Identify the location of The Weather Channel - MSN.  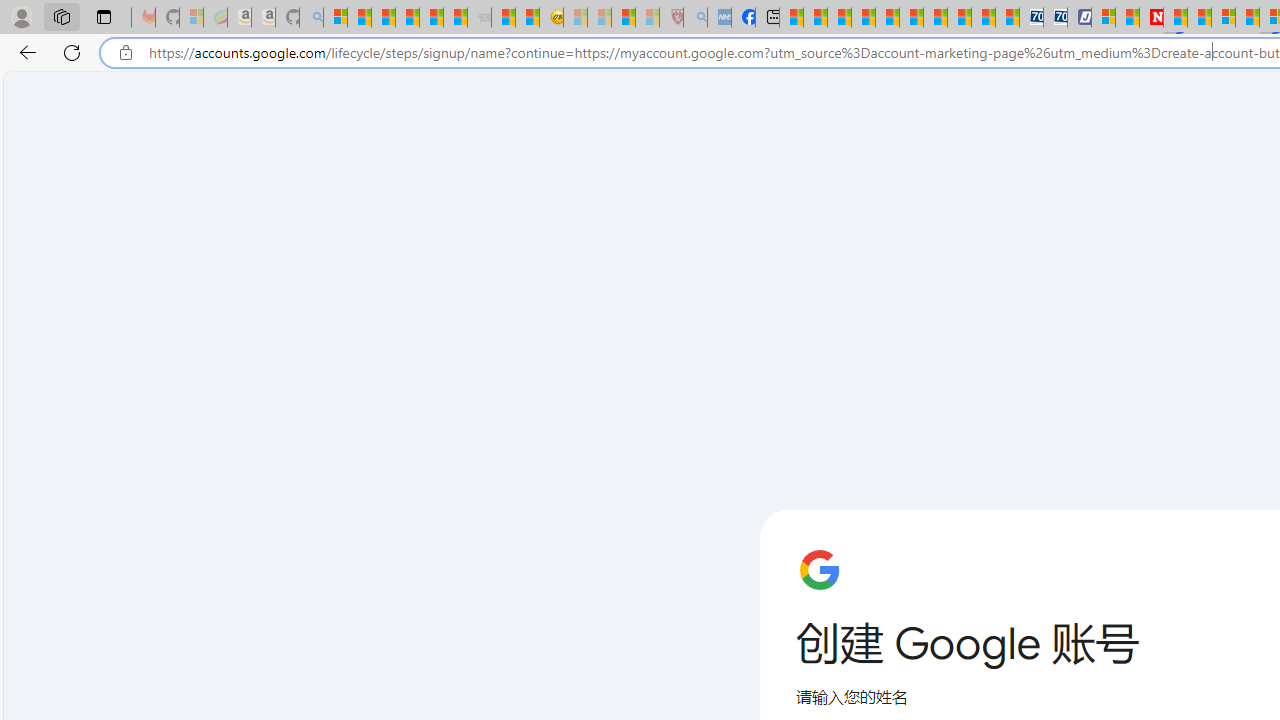
(384, 18).